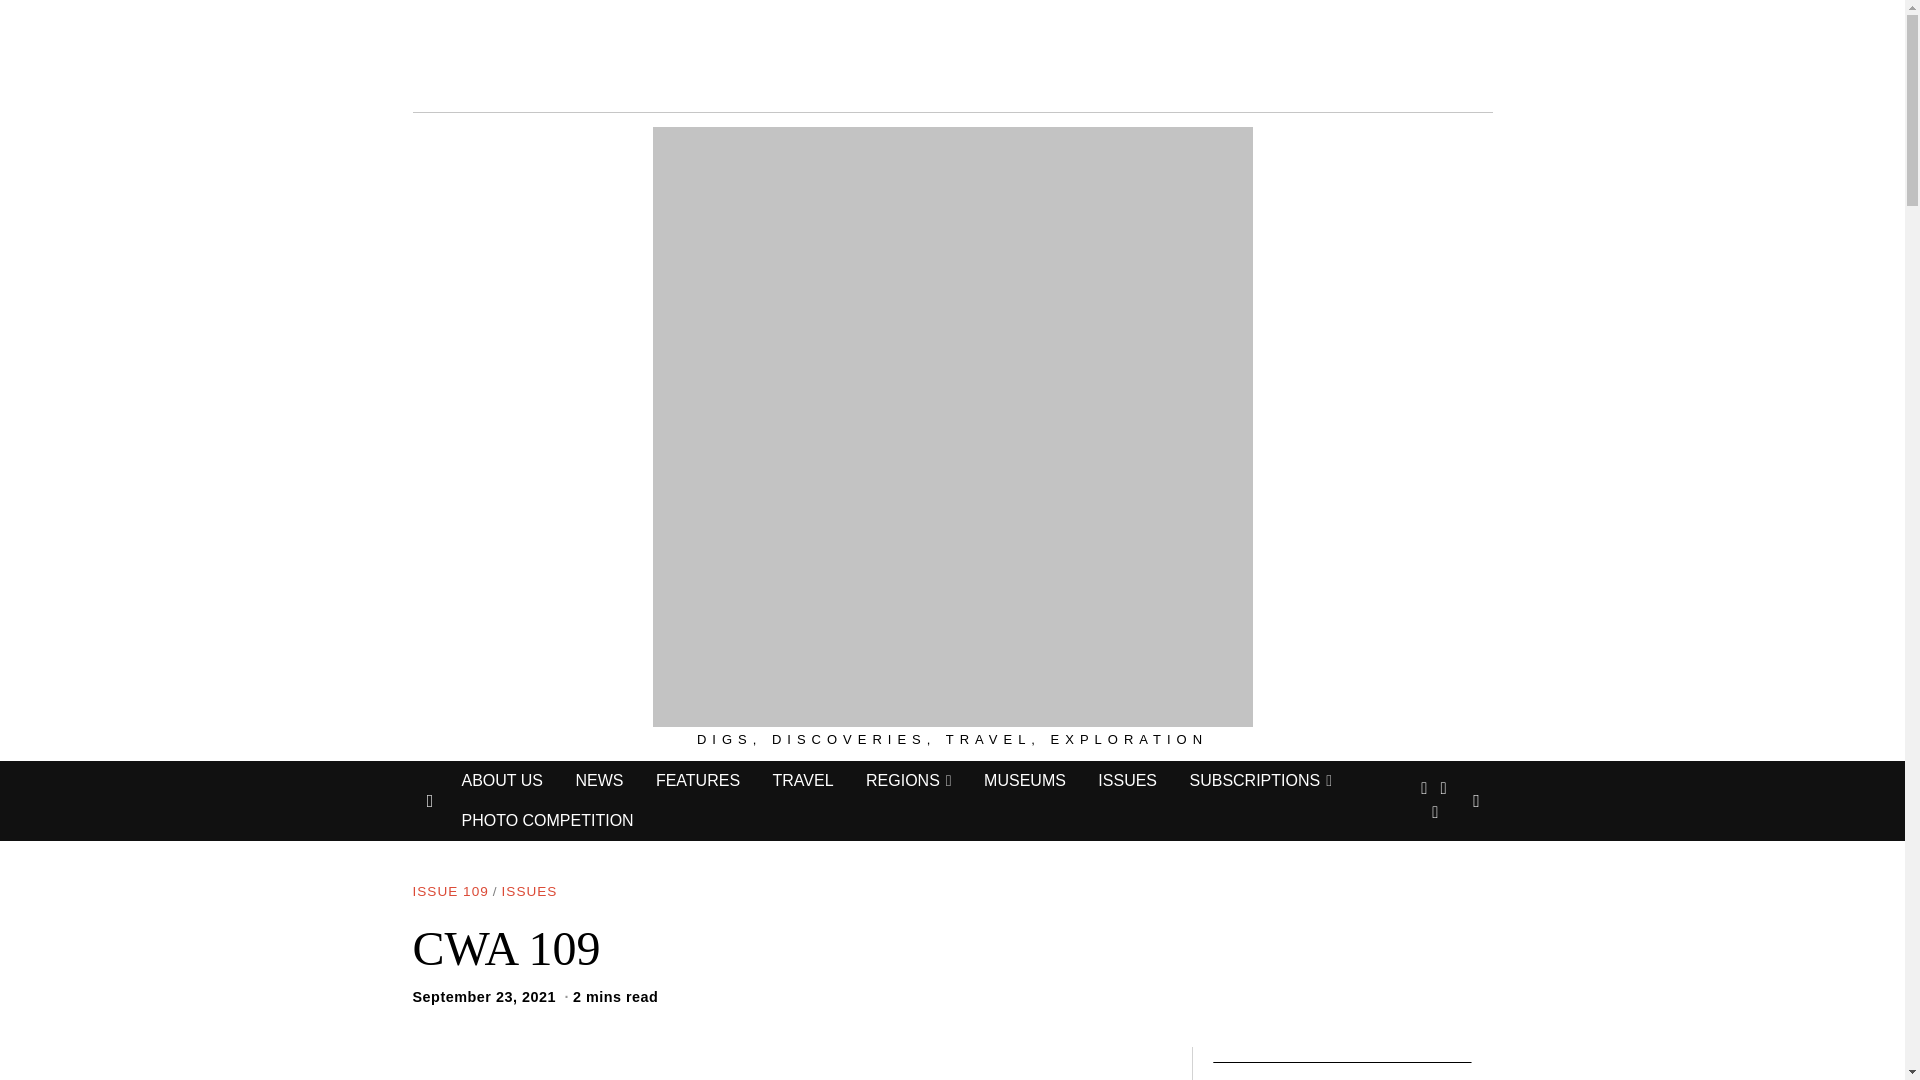 The width and height of the screenshot is (1920, 1080). I want to click on NEWS, so click(598, 781).